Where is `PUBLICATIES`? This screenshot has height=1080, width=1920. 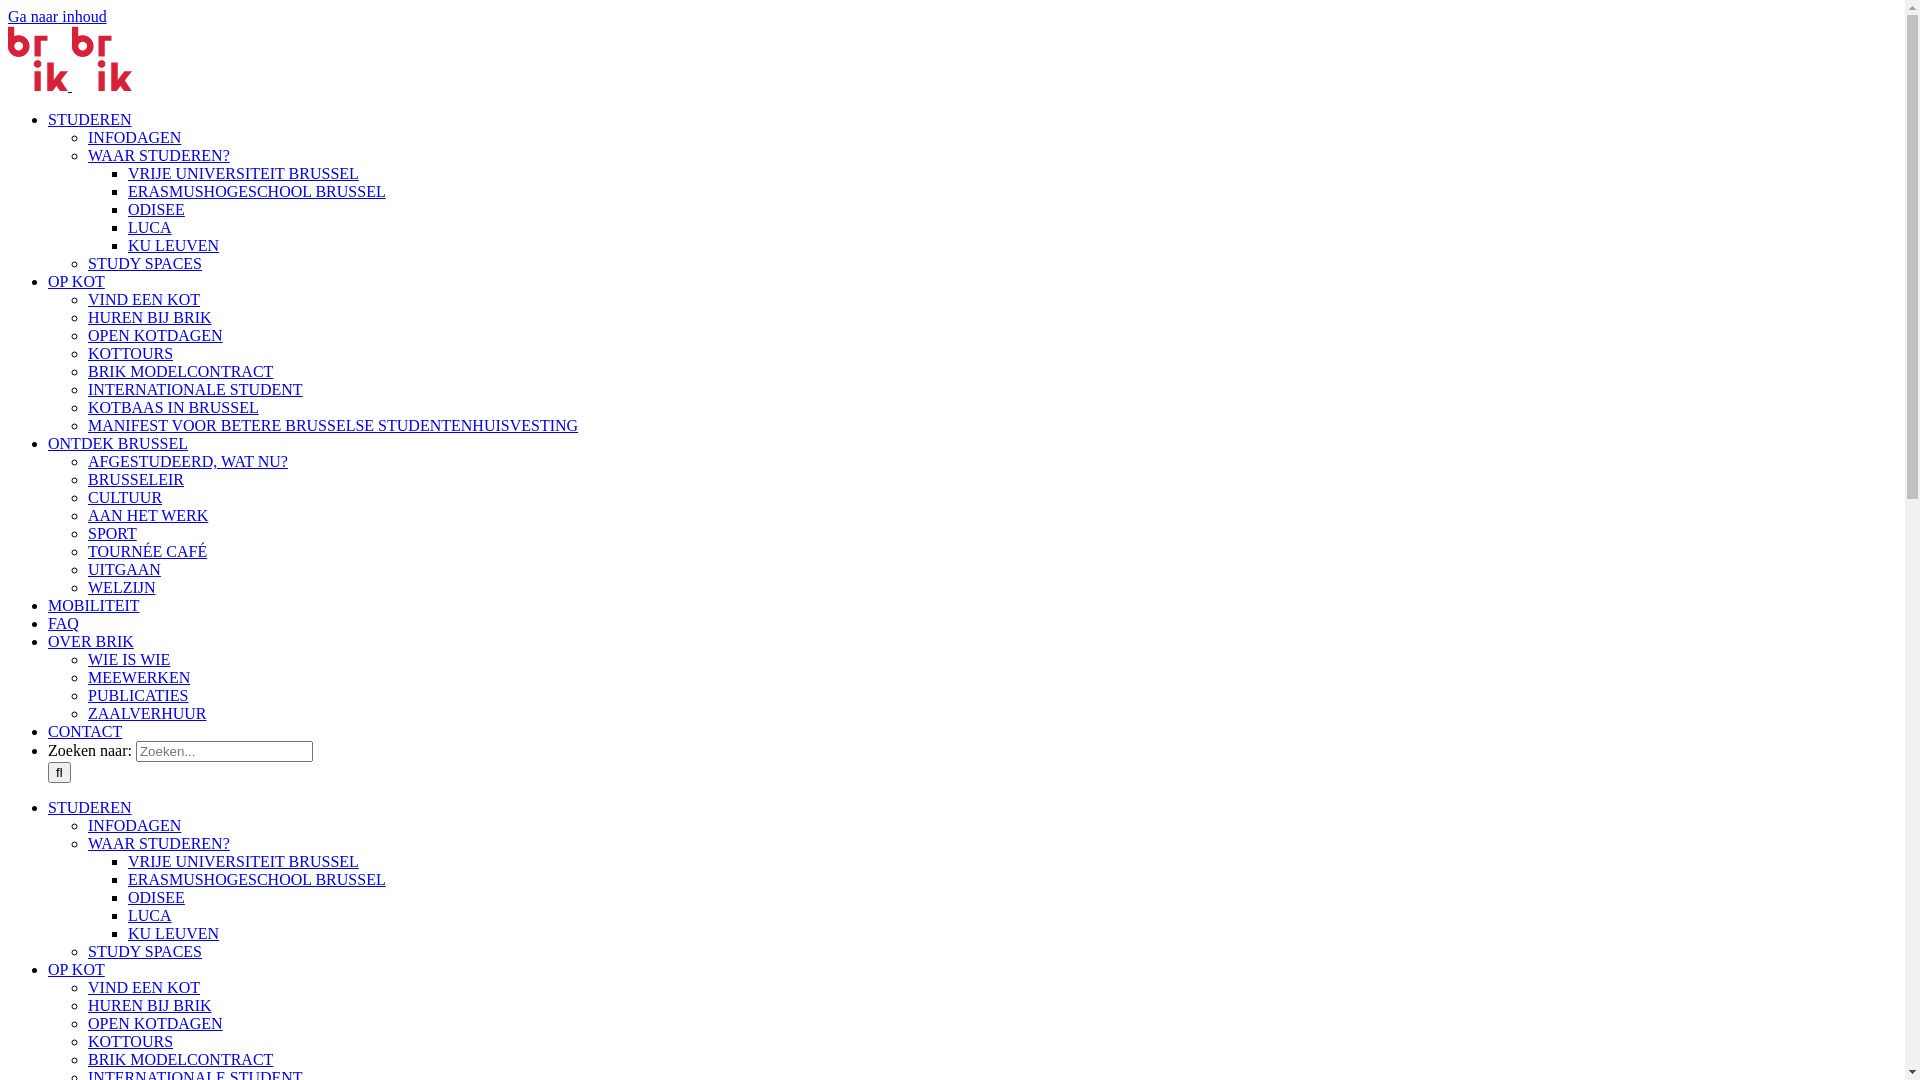 PUBLICATIES is located at coordinates (138, 696).